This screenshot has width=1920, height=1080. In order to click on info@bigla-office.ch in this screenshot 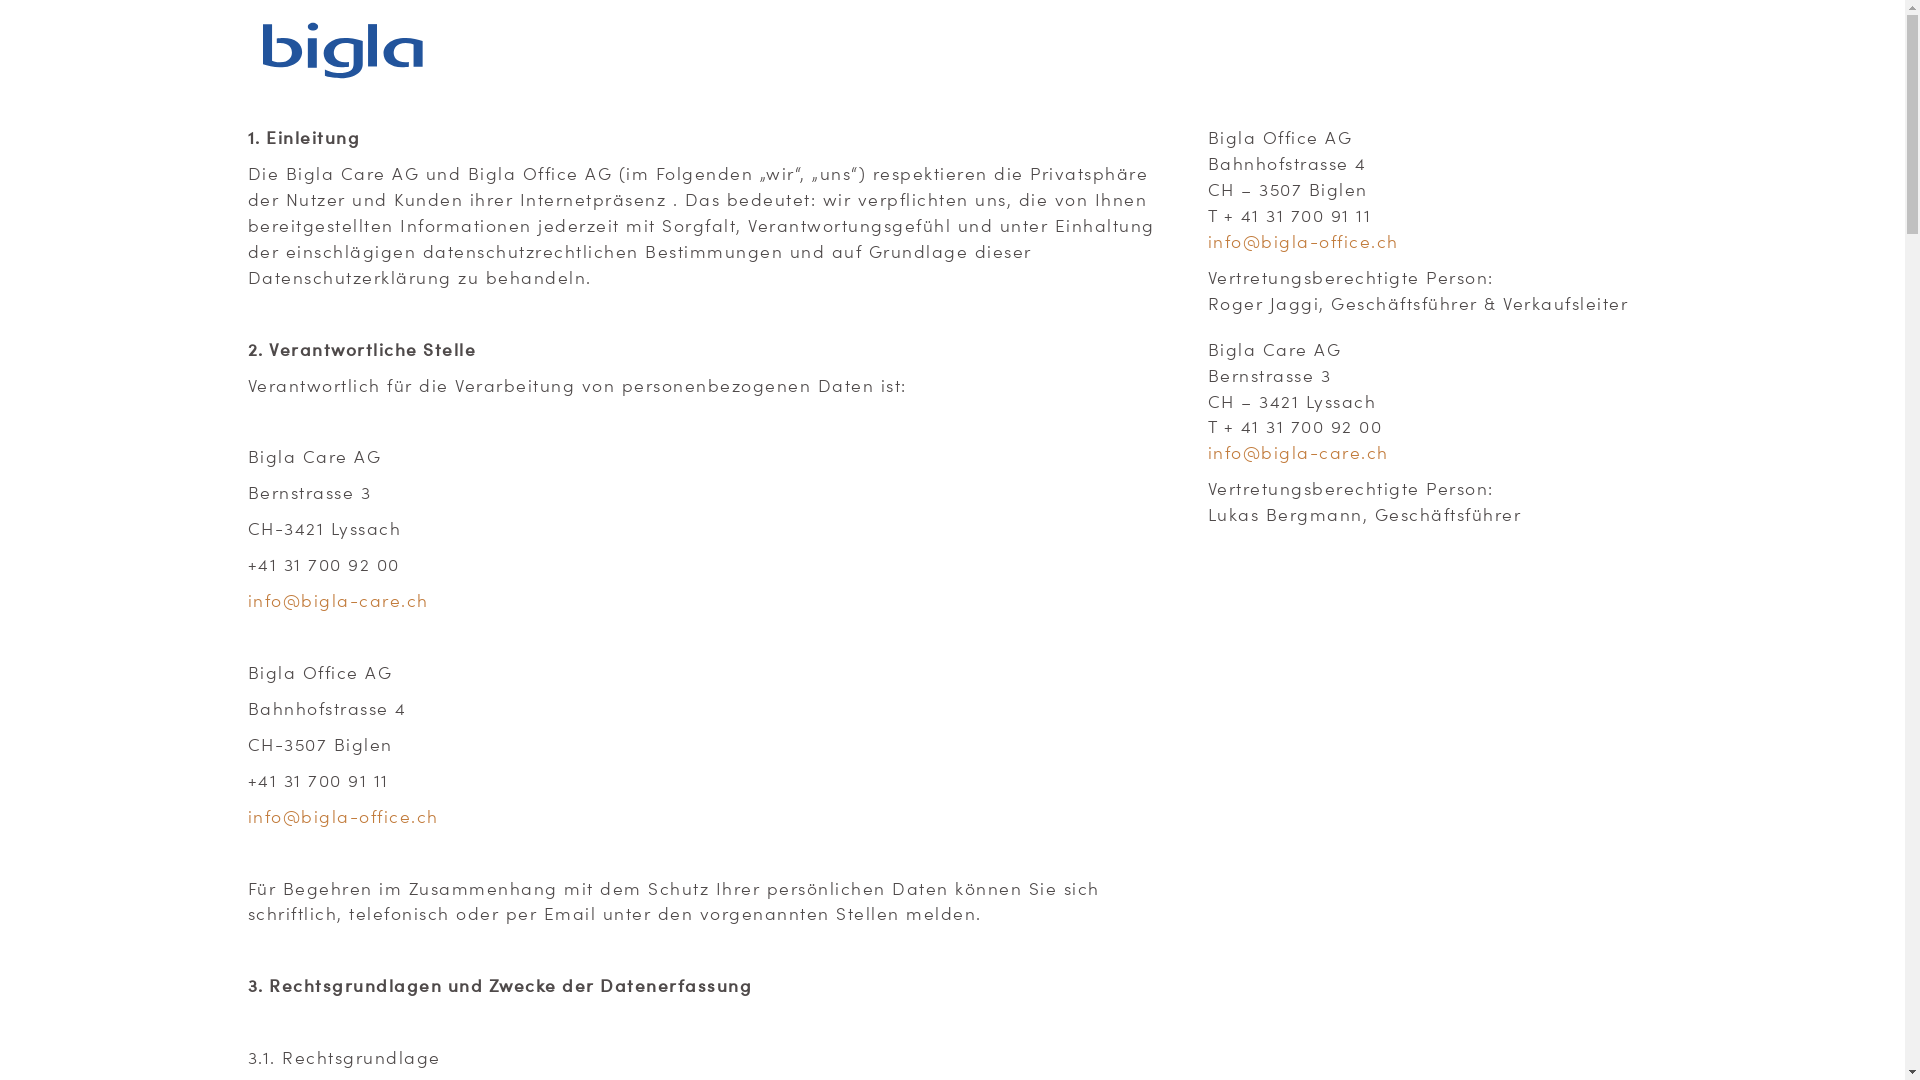, I will do `click(344, 816)`.